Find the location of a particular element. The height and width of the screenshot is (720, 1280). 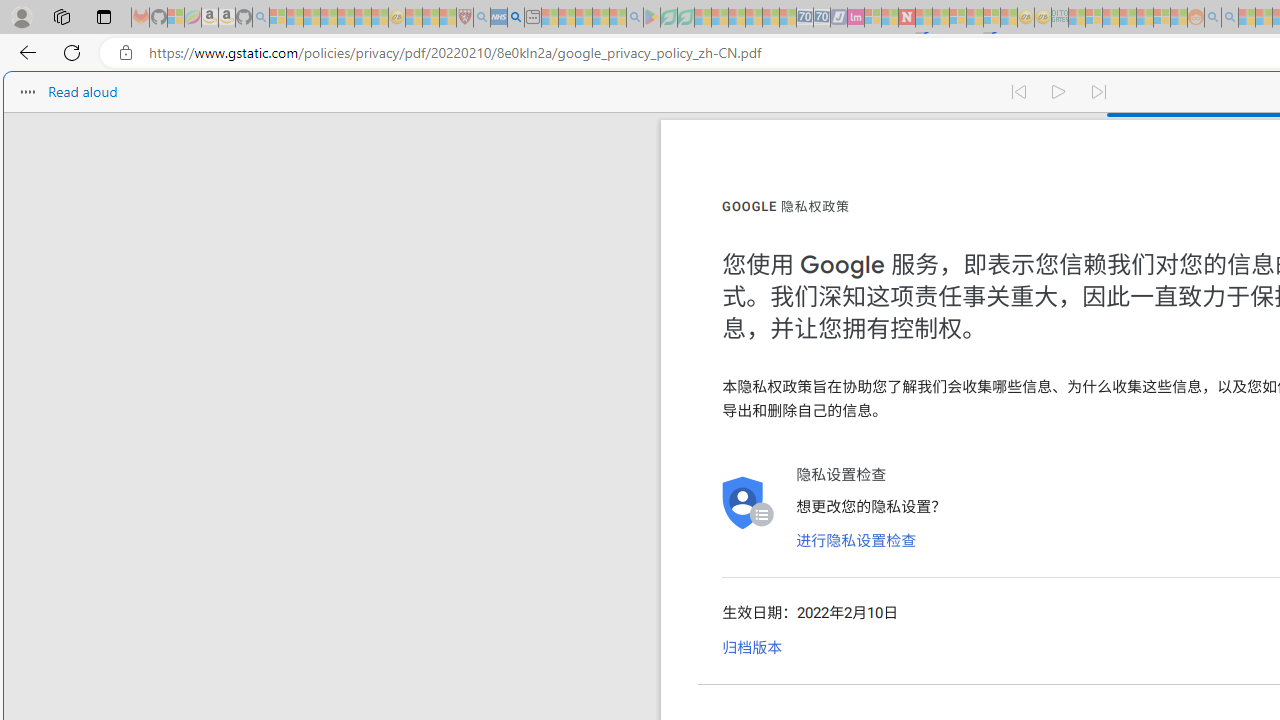

google - Search - Sleeping is located at coordinates (634, 18).